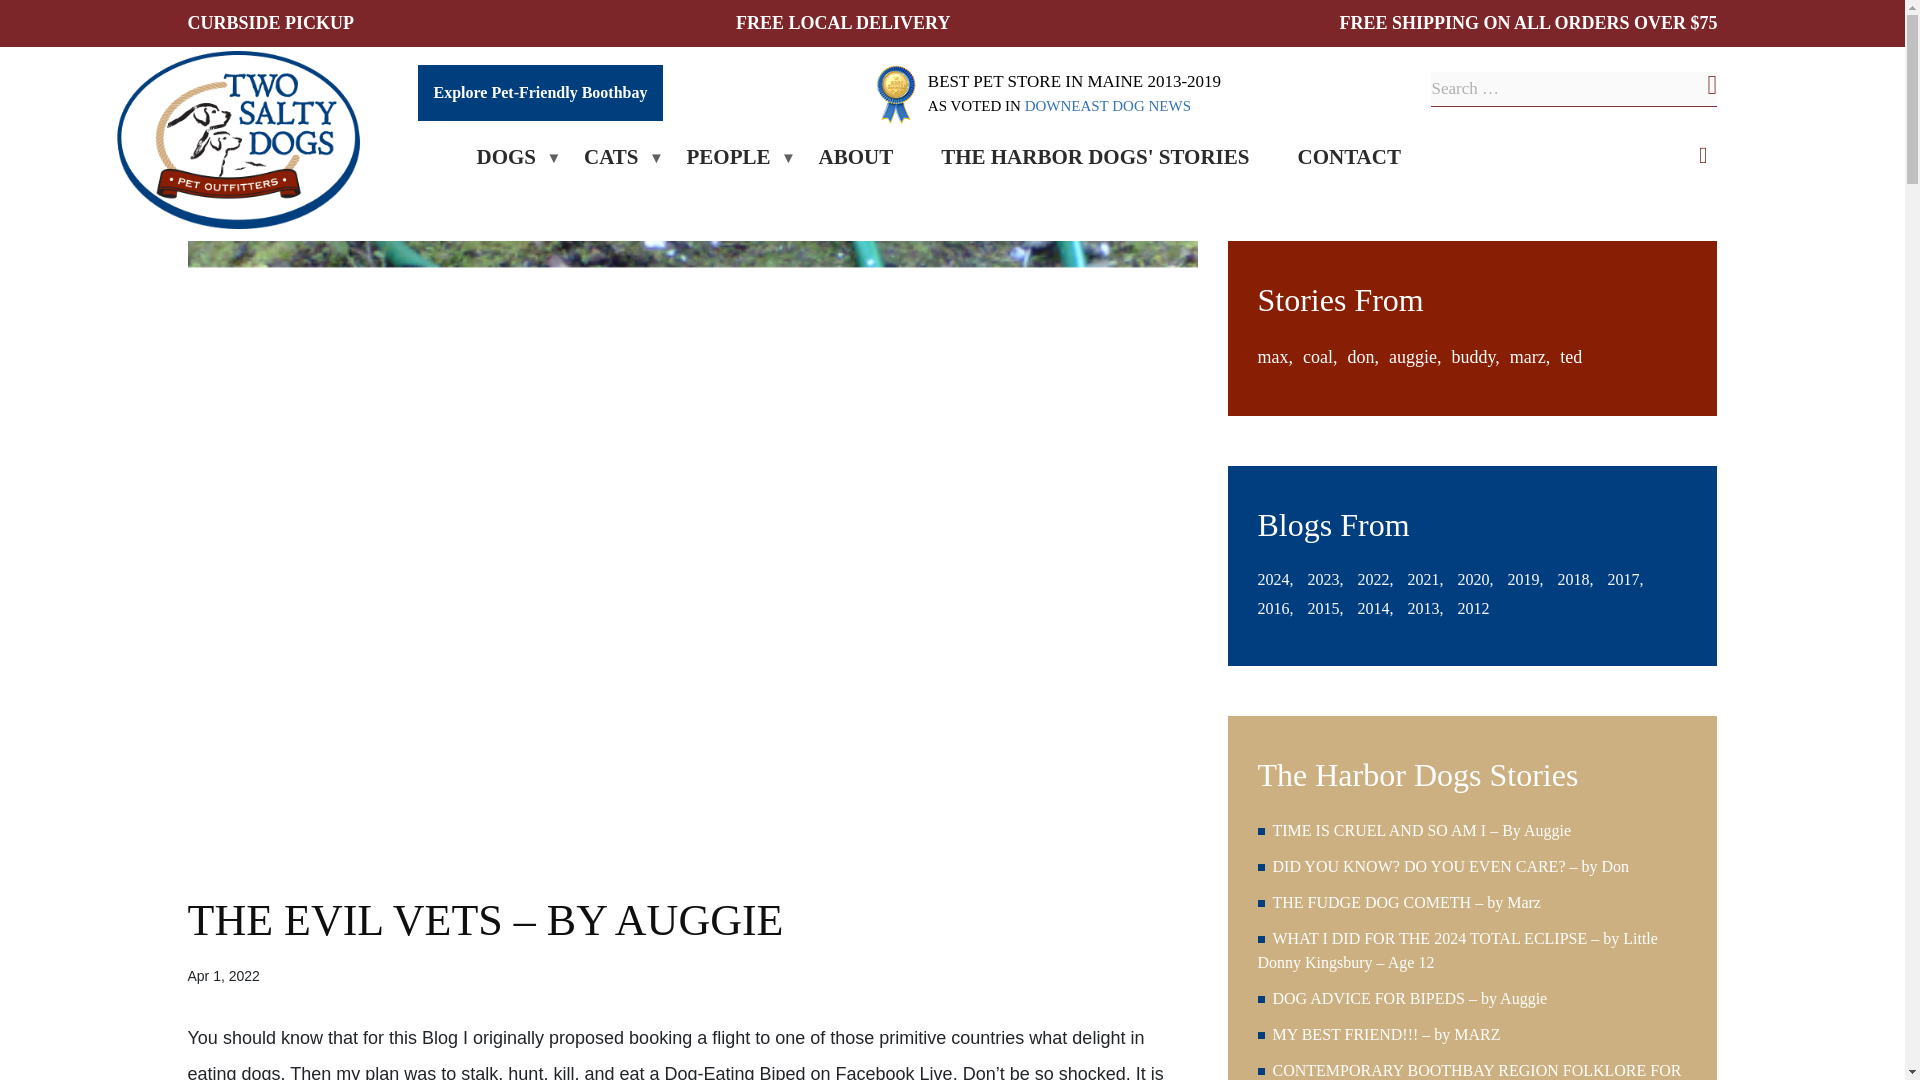 Image resolution: width=1920 pixels, height=1080 pixels. Describe the element at coordinates (728, 158) in the screenshot. I see `PEOPLE` at that location.